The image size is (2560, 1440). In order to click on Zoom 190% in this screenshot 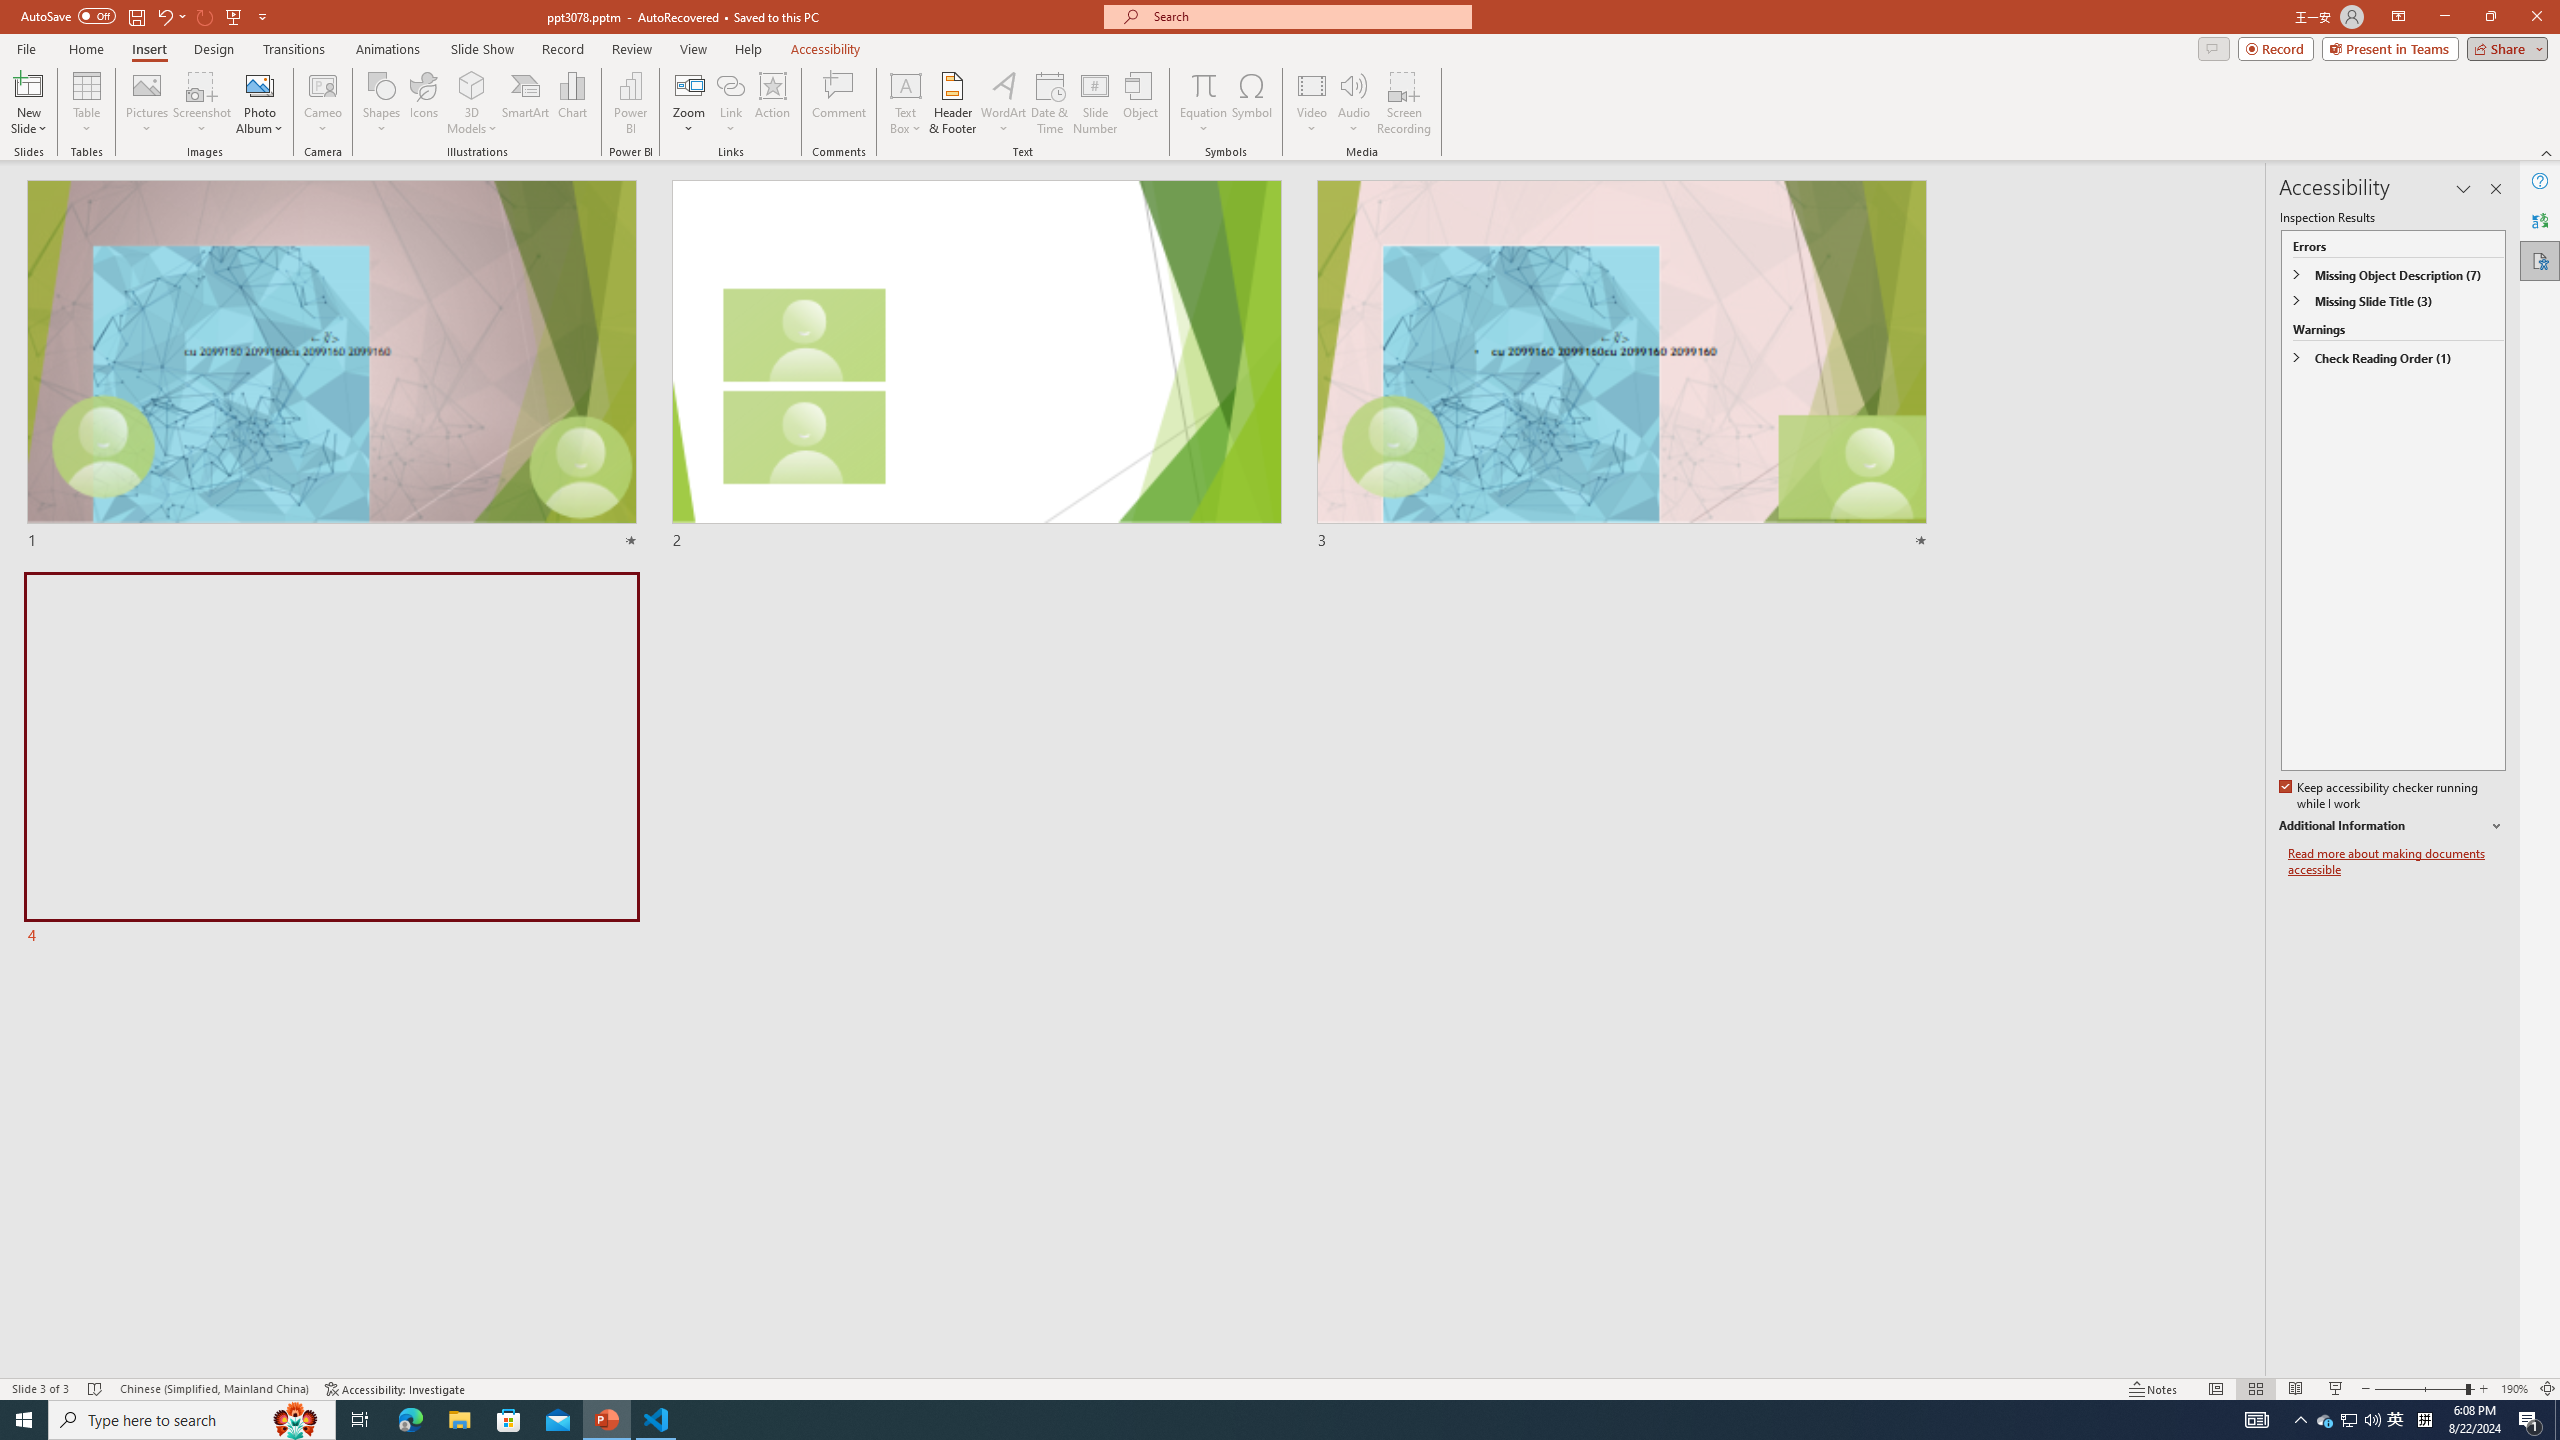, I will do `click(2514, 1389)`.